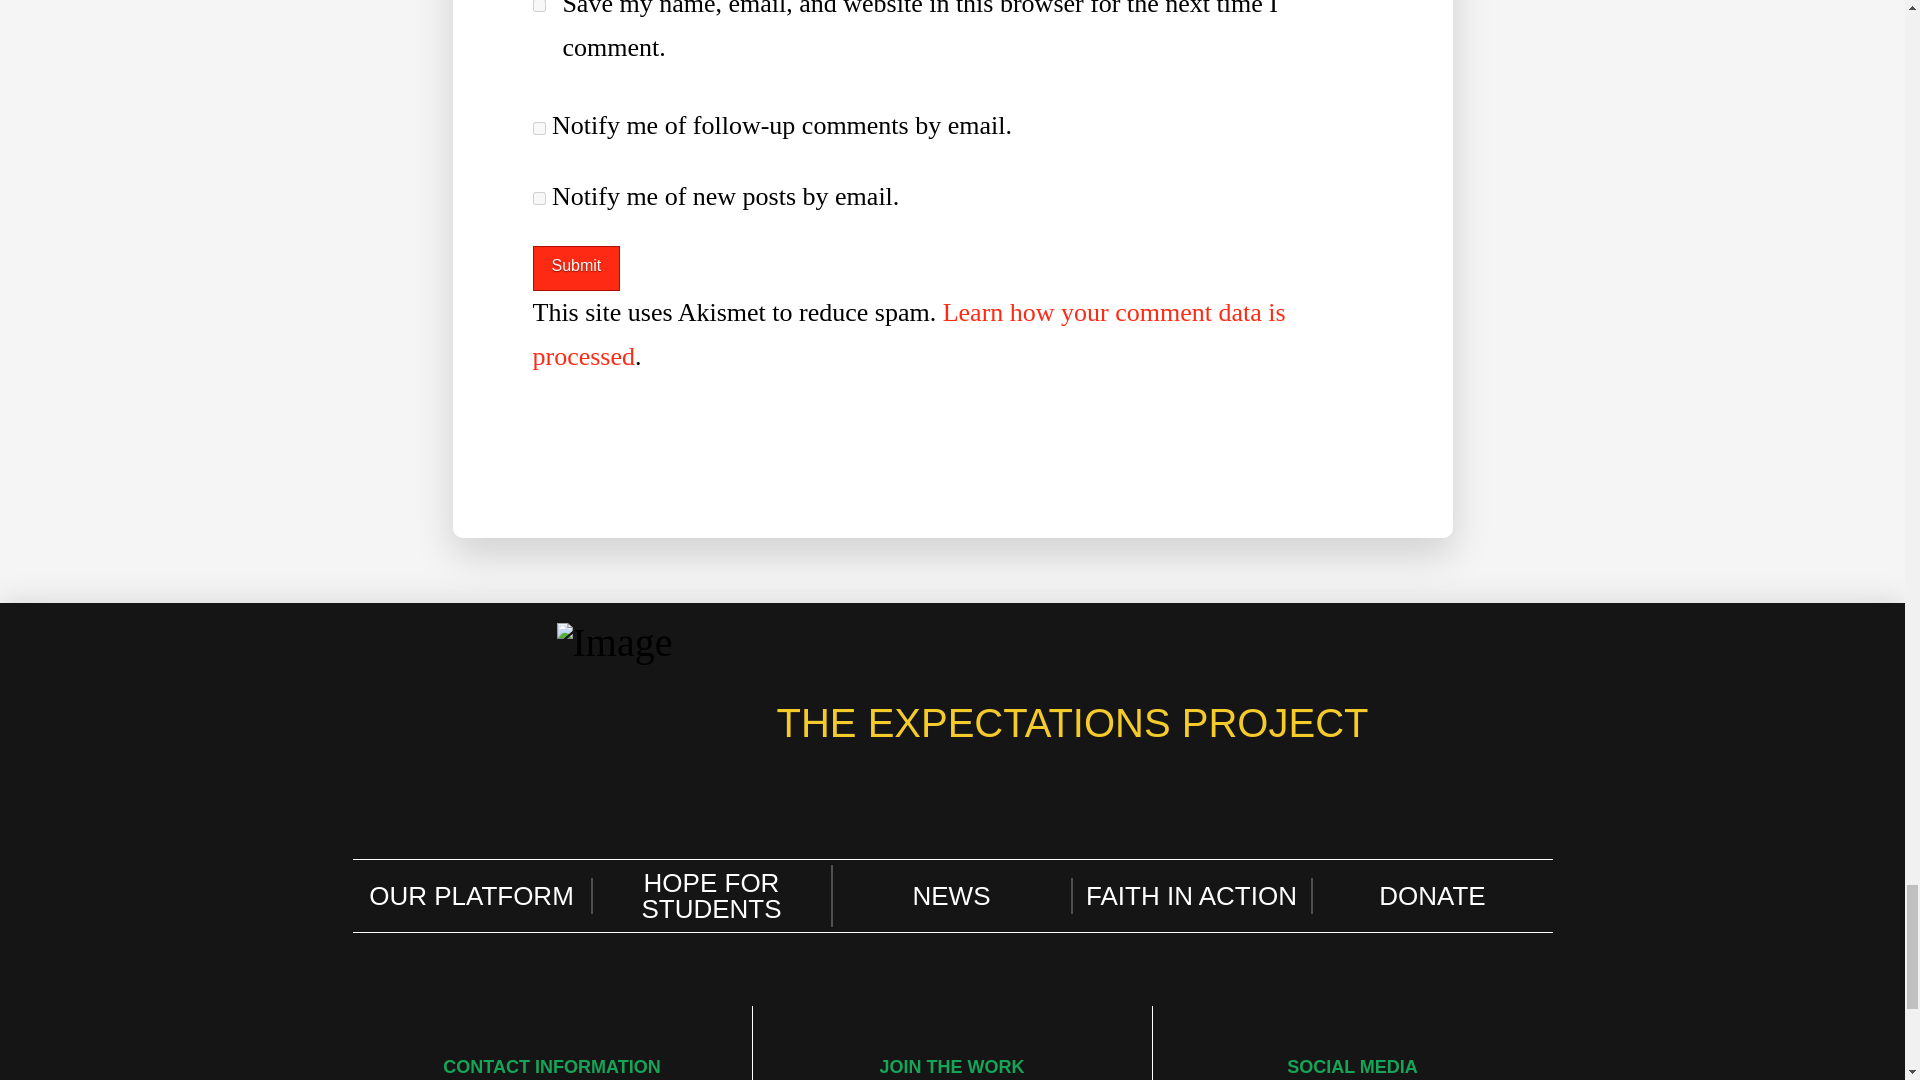 This screenshot has width=1920, height=1080. I want to click on Submit, so click(576, 268).